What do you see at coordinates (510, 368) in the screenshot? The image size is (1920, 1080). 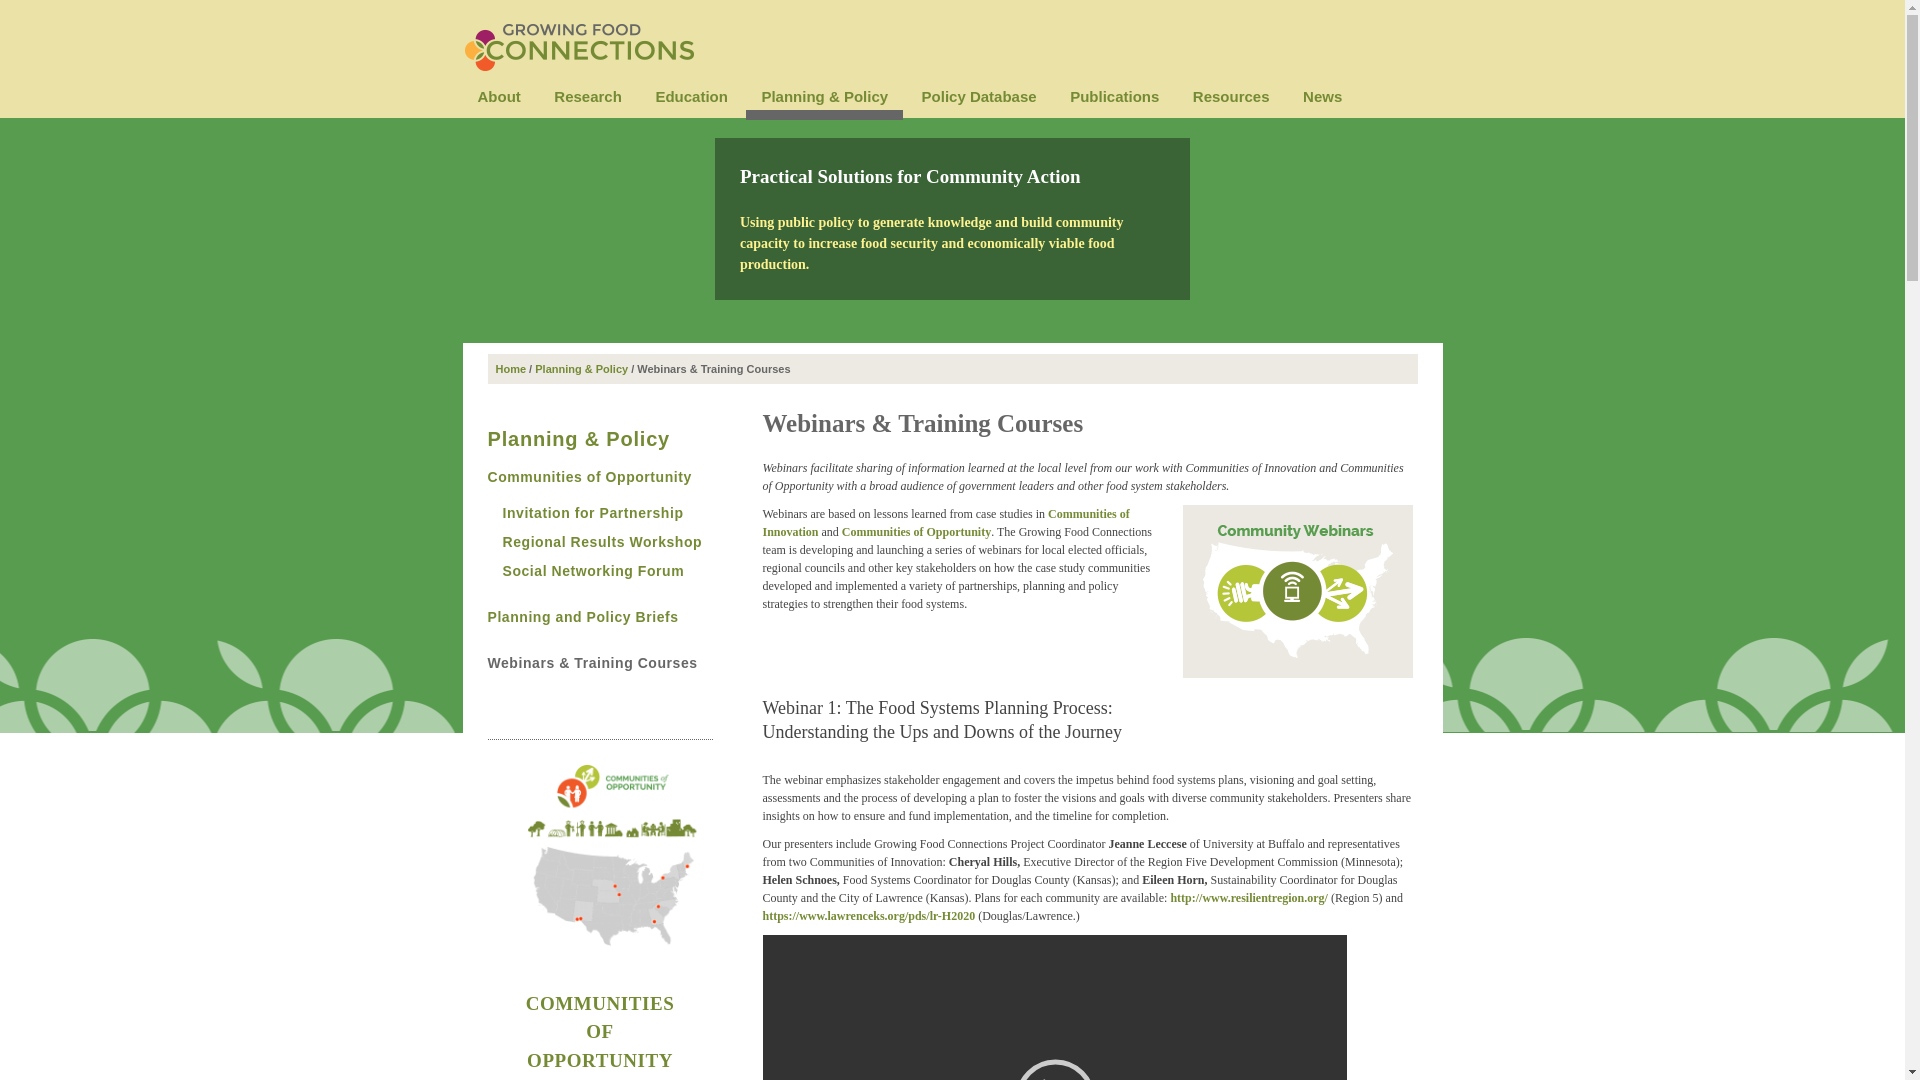 I see `Go to Growing Food Connections.` at bounding box center [510, 368].